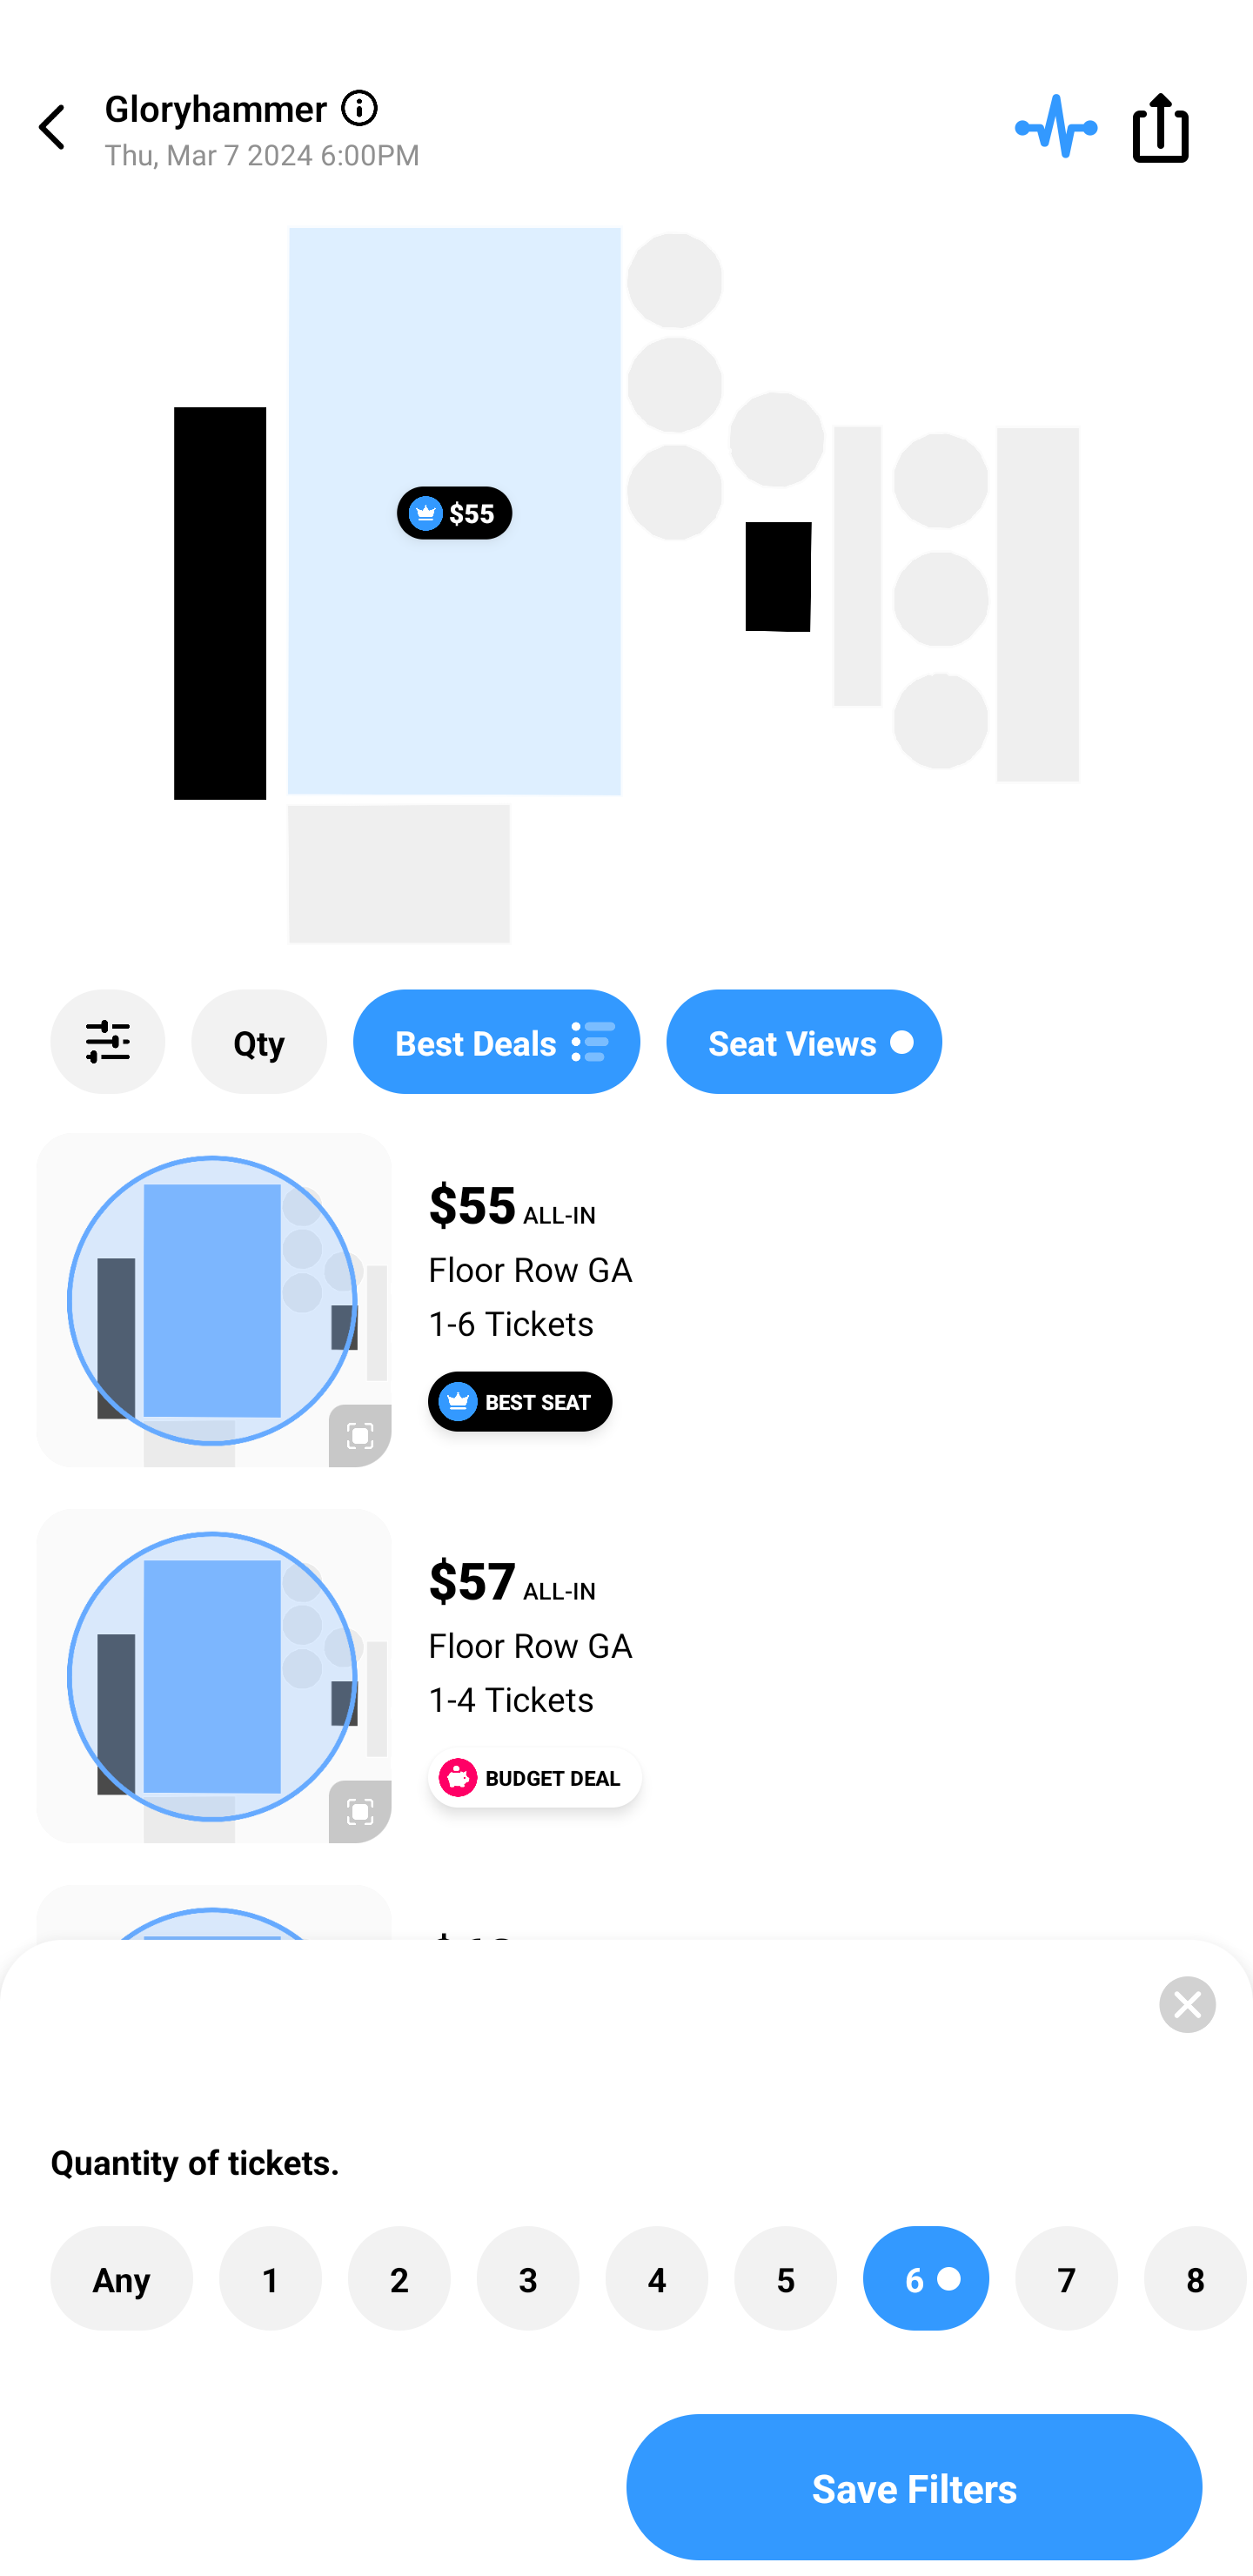 Image resolution: width=1253 pixels, height=2576 pixels. I want to click on Save Filters, so click(915, 2487).